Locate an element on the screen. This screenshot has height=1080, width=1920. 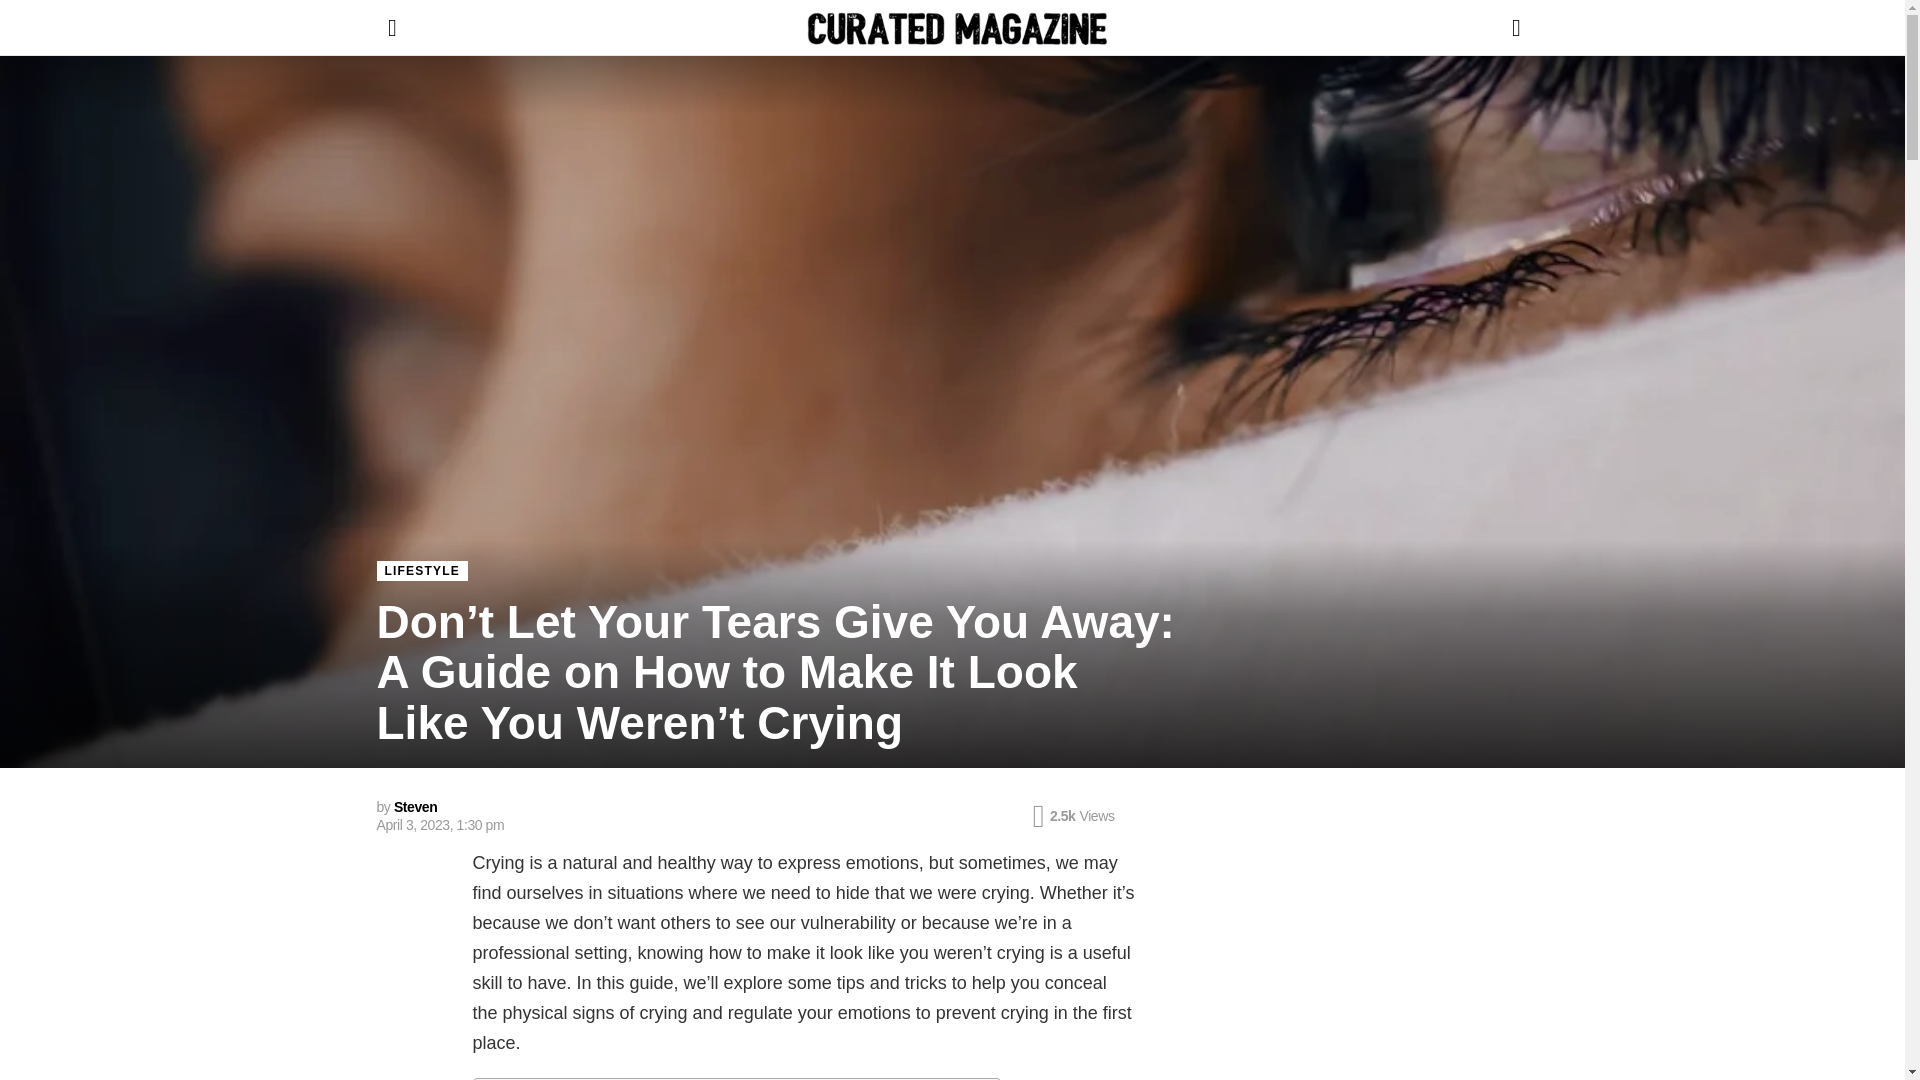
Posts by Steven is located at coordinates (415, 807).